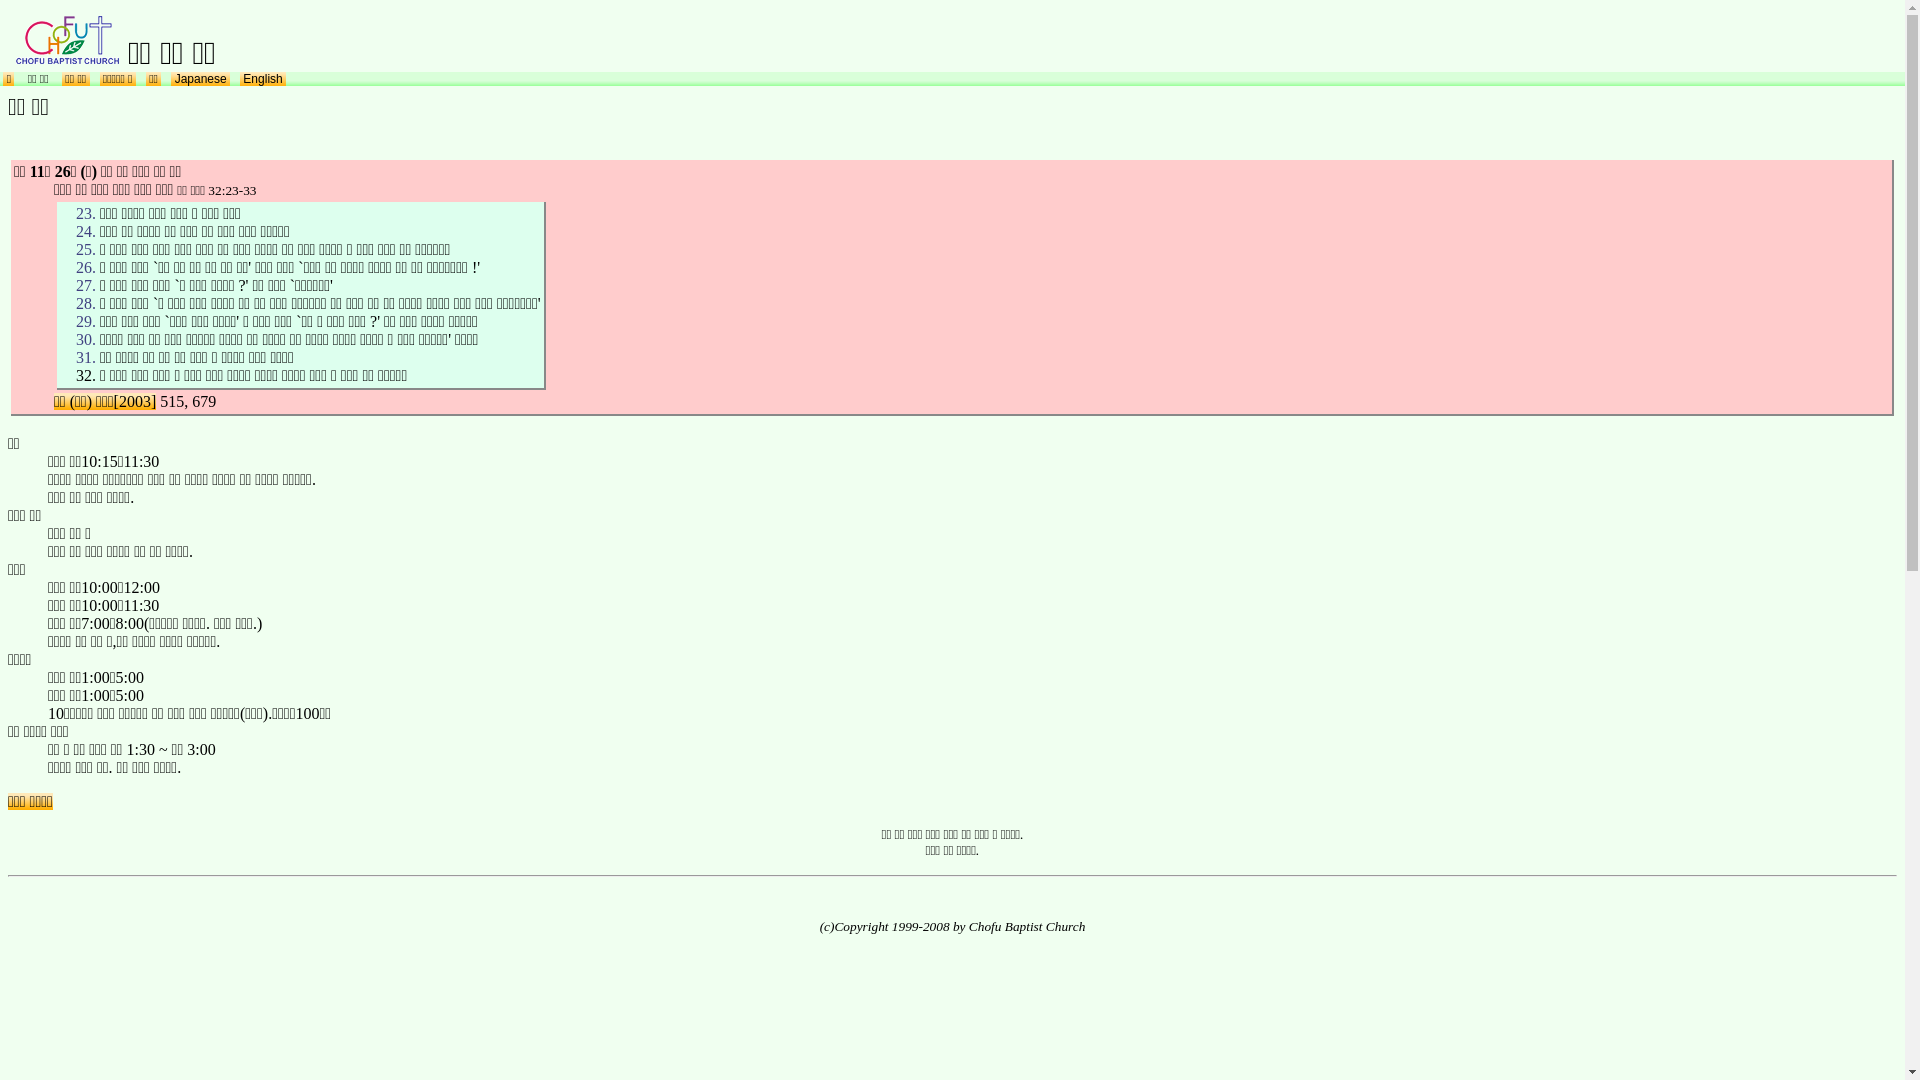  Describe the element at coordinates (200, 79) in the screenshot. I see ` Japanese ` at that location.